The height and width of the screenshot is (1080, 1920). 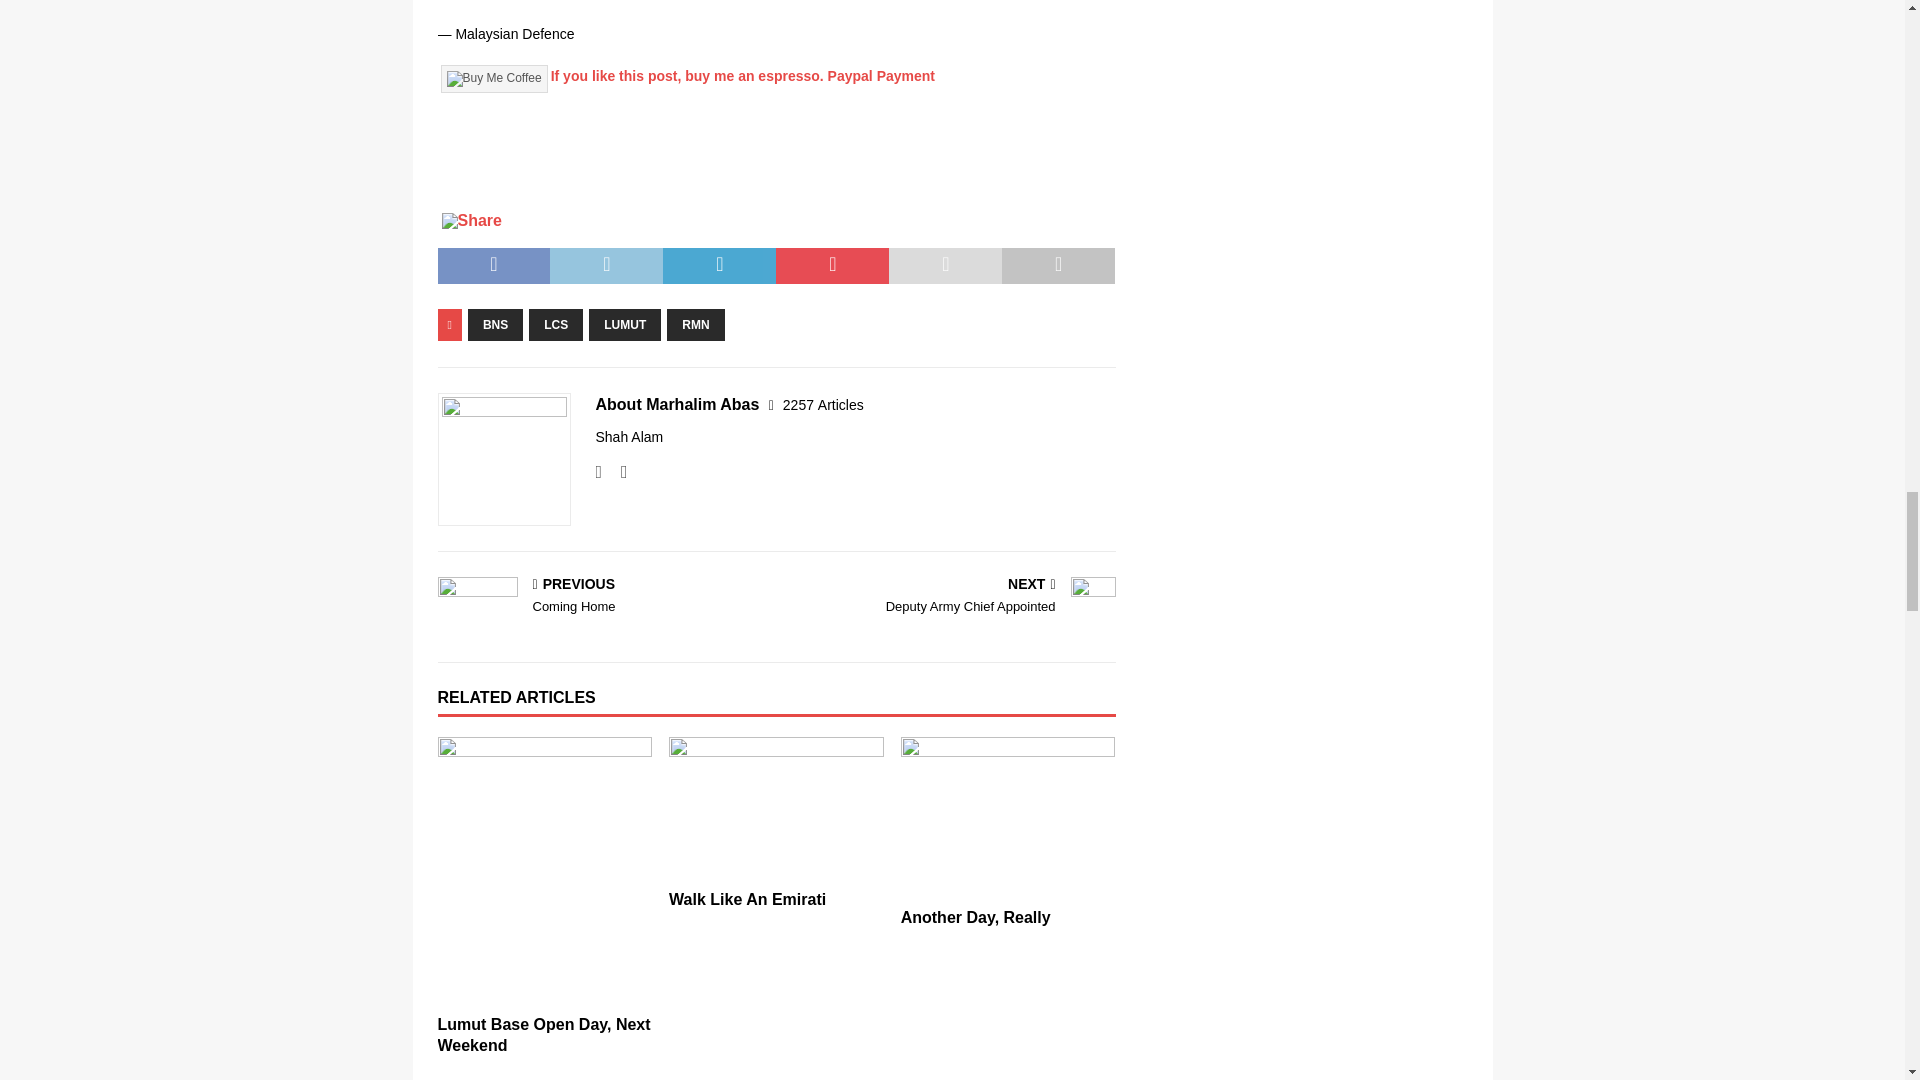 What do you see at coordinates (624, 324) in the screenshot?
I see `BNS` at bounding box center [624, 324].